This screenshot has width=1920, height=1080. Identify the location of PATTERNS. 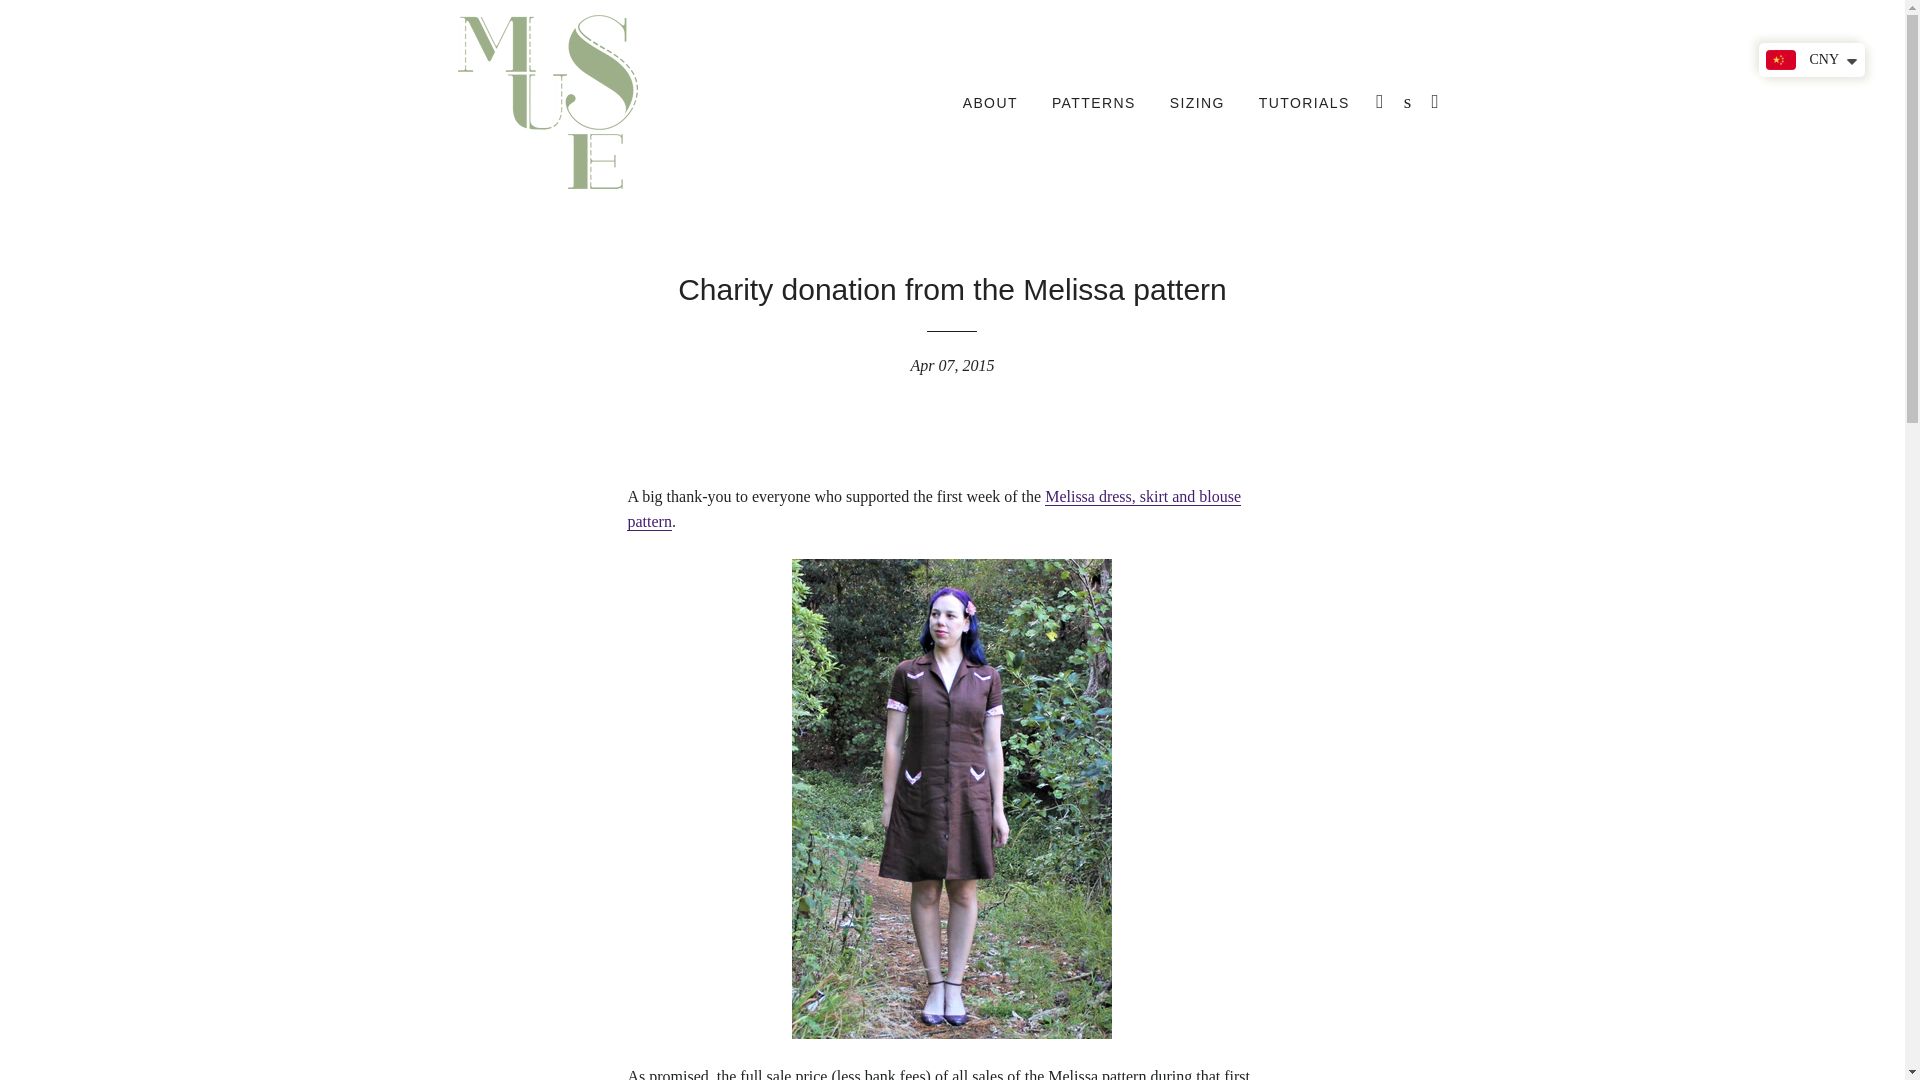
(1093, 103).